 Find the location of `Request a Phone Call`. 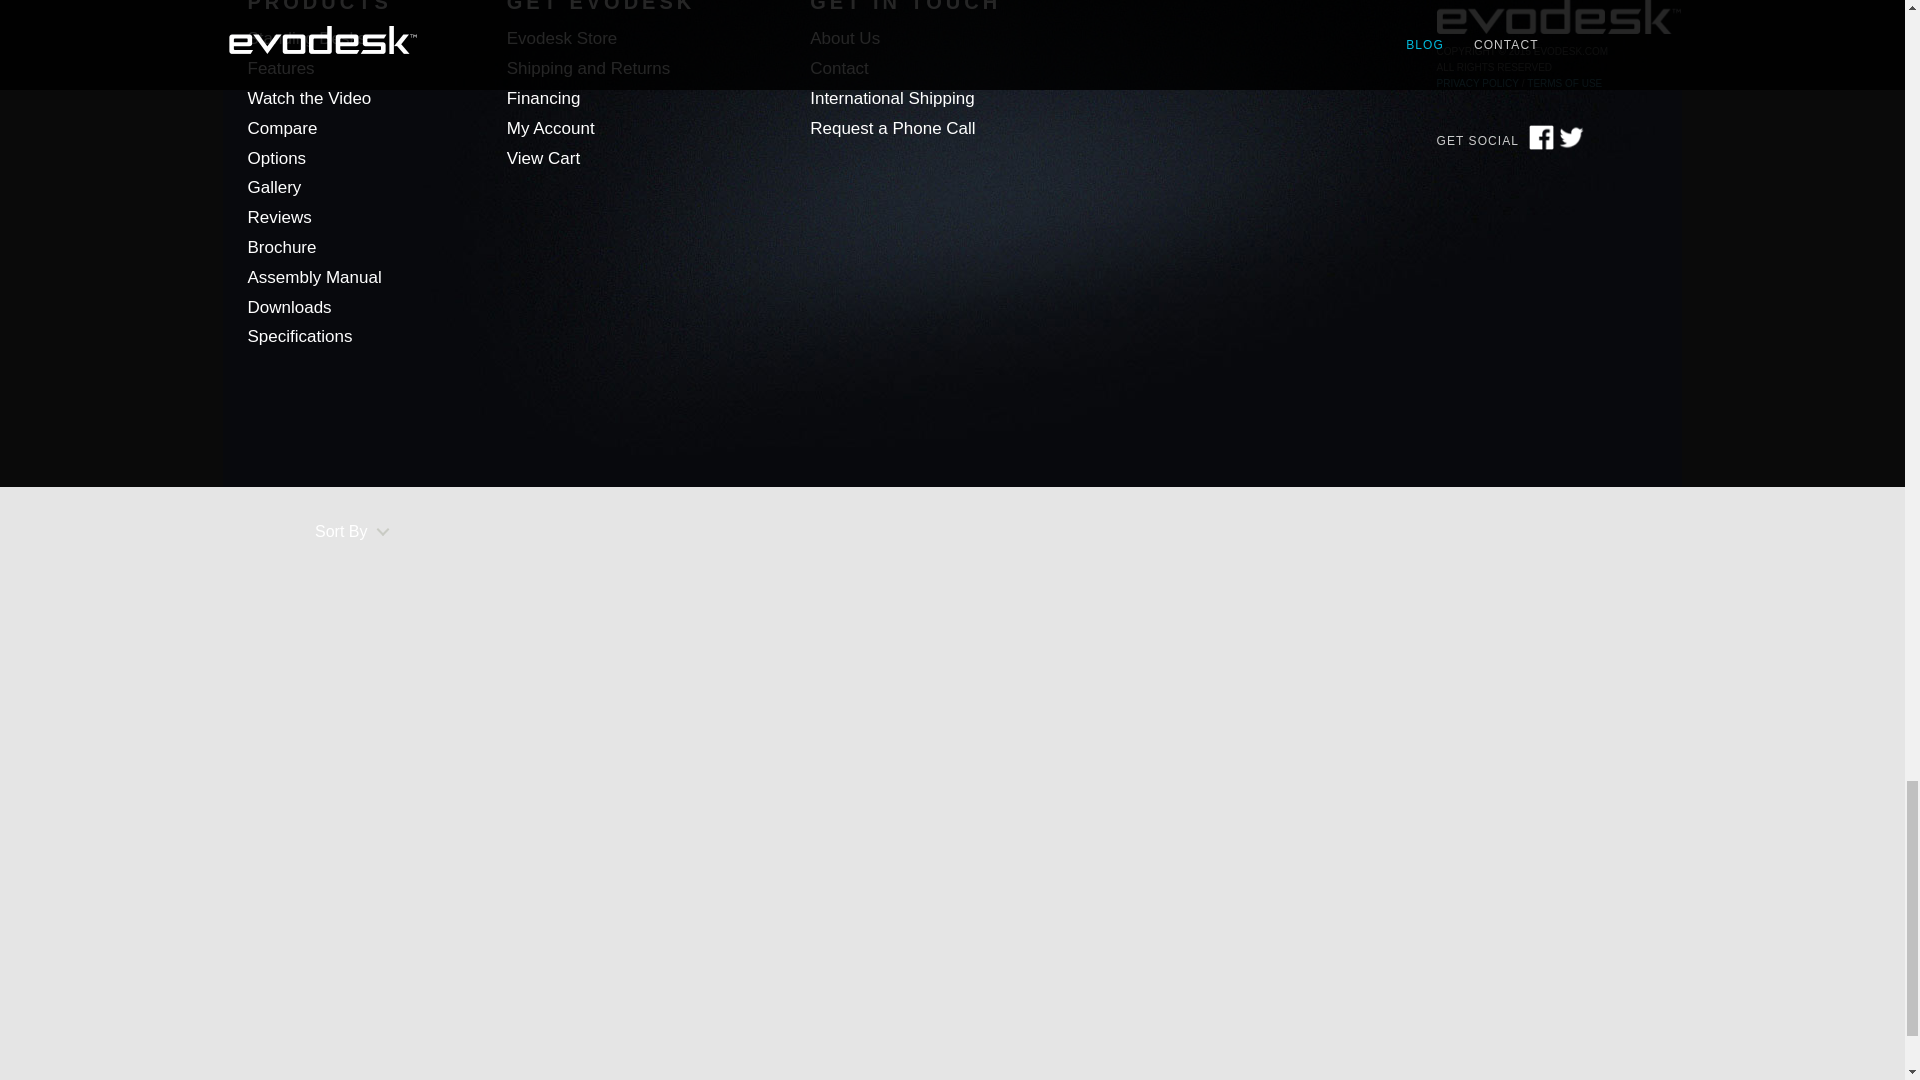

Request a Phone Call is located at coordinates (892, 128).